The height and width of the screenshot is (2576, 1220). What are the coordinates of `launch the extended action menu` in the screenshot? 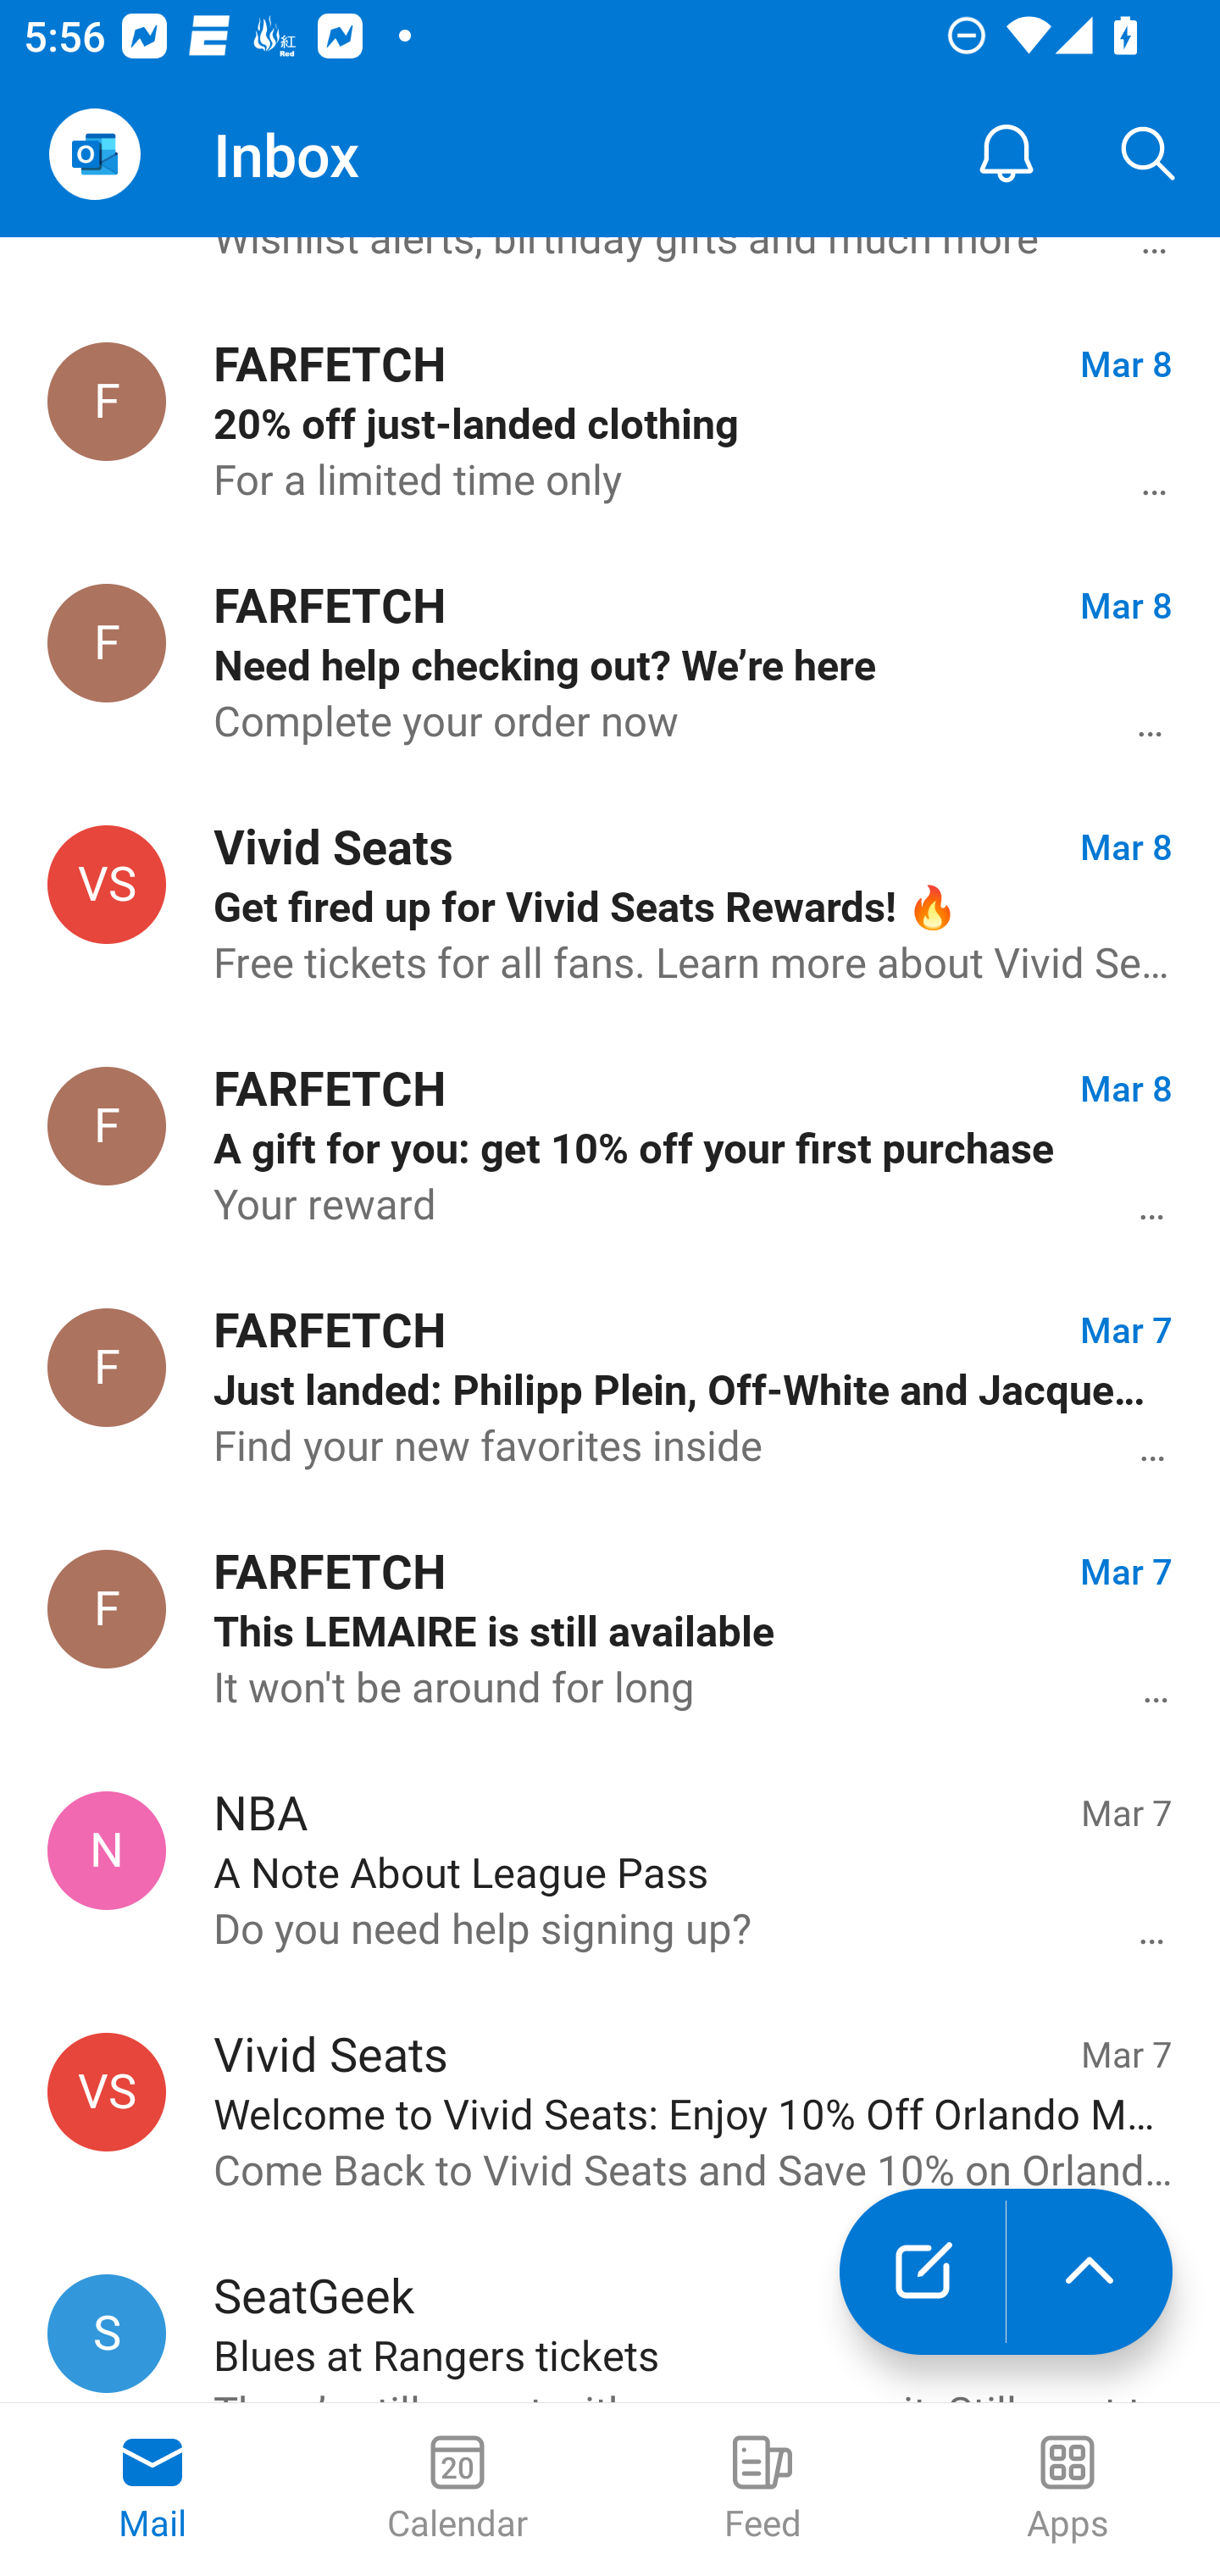 It's located at (1090, 2272).